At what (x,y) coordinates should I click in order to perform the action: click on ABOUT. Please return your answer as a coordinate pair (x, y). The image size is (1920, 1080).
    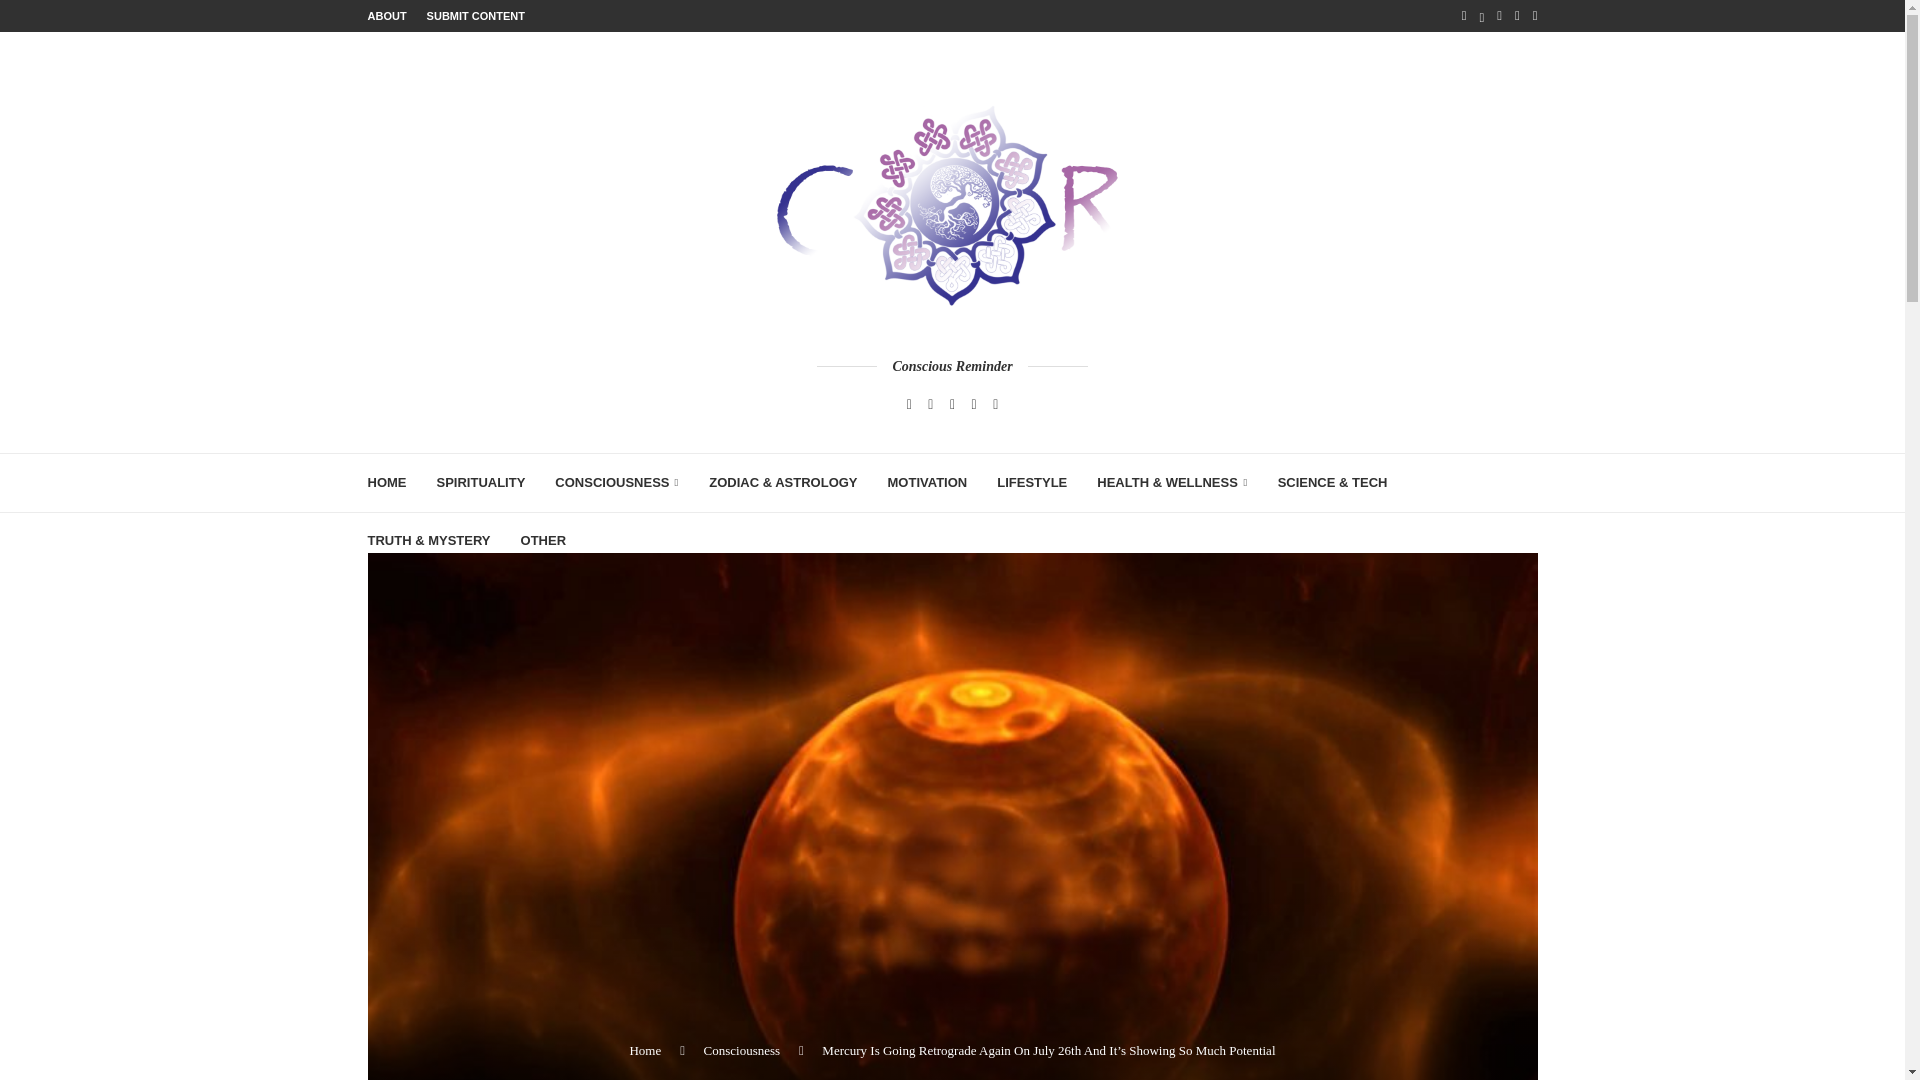
    Looking at the image, I should click on (388, 16).